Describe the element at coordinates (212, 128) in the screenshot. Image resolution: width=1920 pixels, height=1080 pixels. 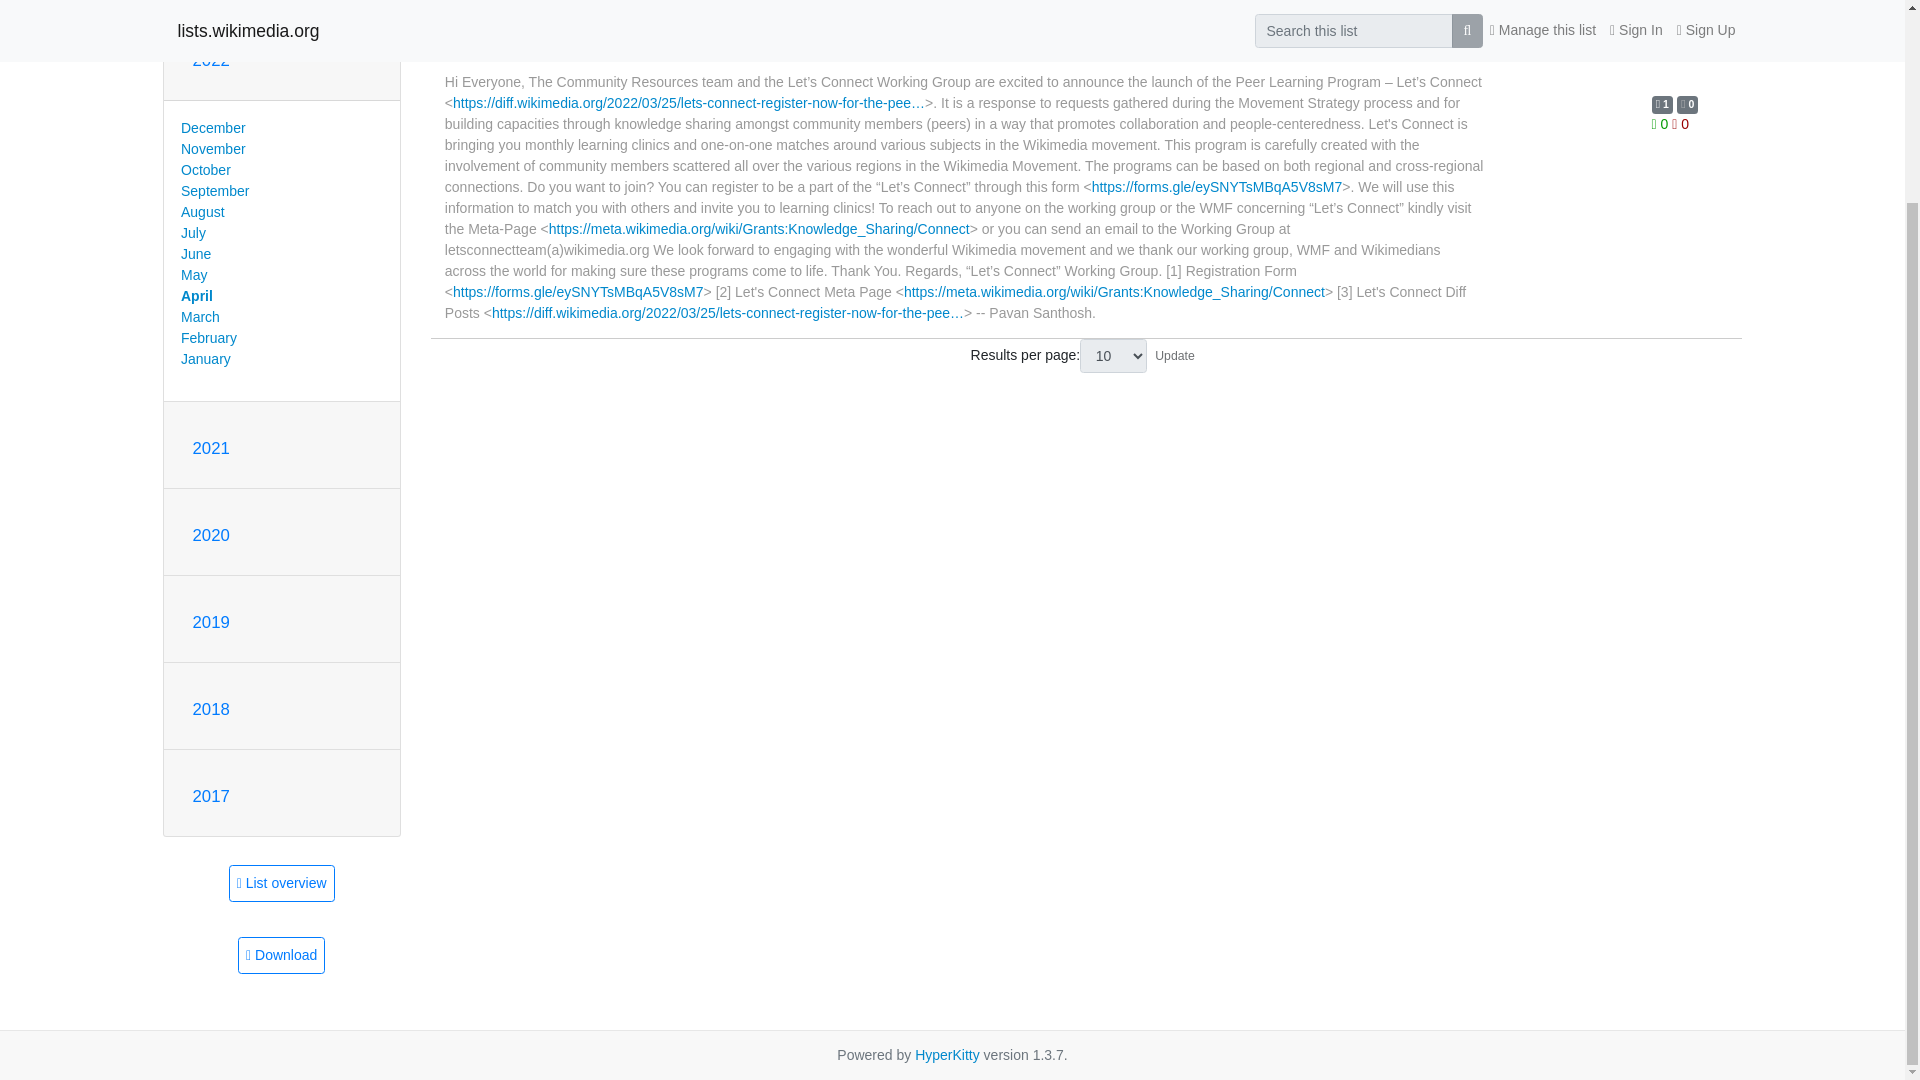
I see `December` at that location.